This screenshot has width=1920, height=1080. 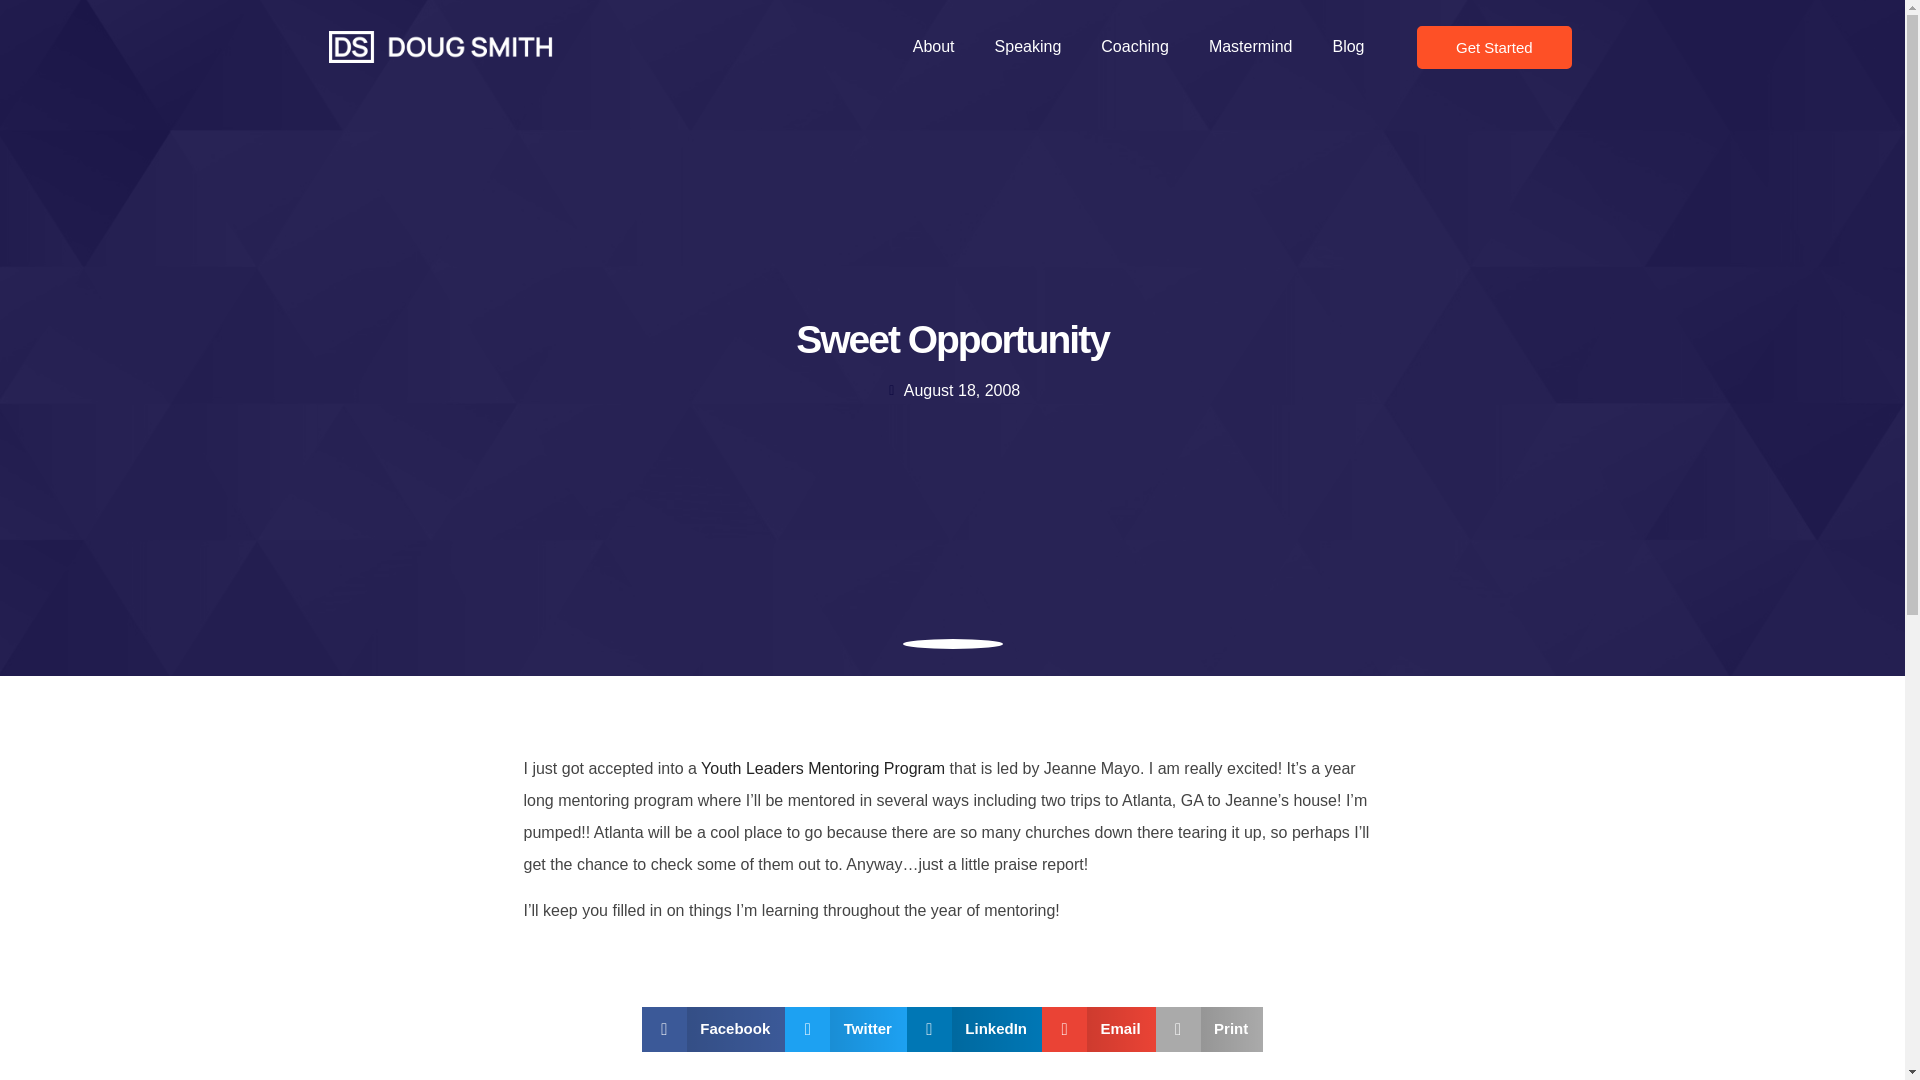 What do you see at coordinates (440, 46) in the screenshot?
I see `Doug-Smith-Logo` at bounding box center [440, 46].